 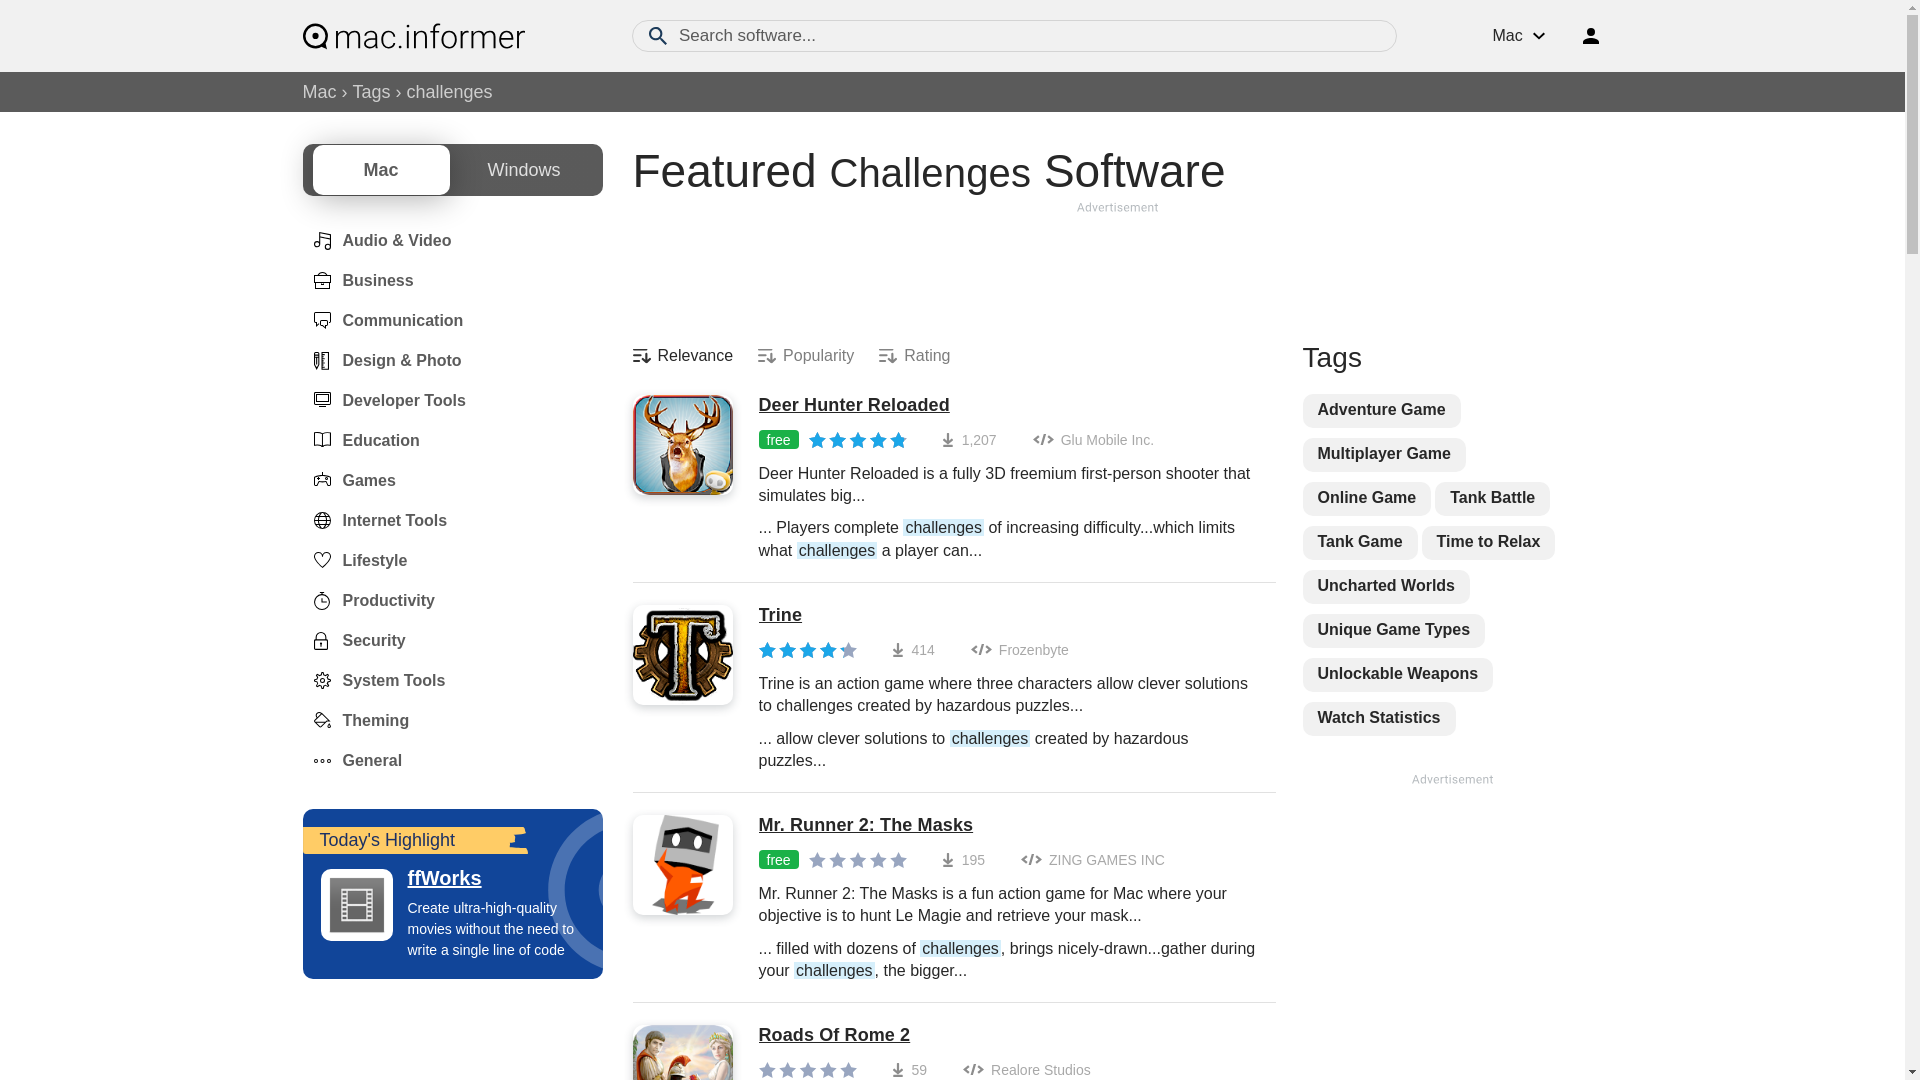 What do you see at coordinates (360, 441) in the screenshot?
I see `Education` at bounding box center [360, 441].